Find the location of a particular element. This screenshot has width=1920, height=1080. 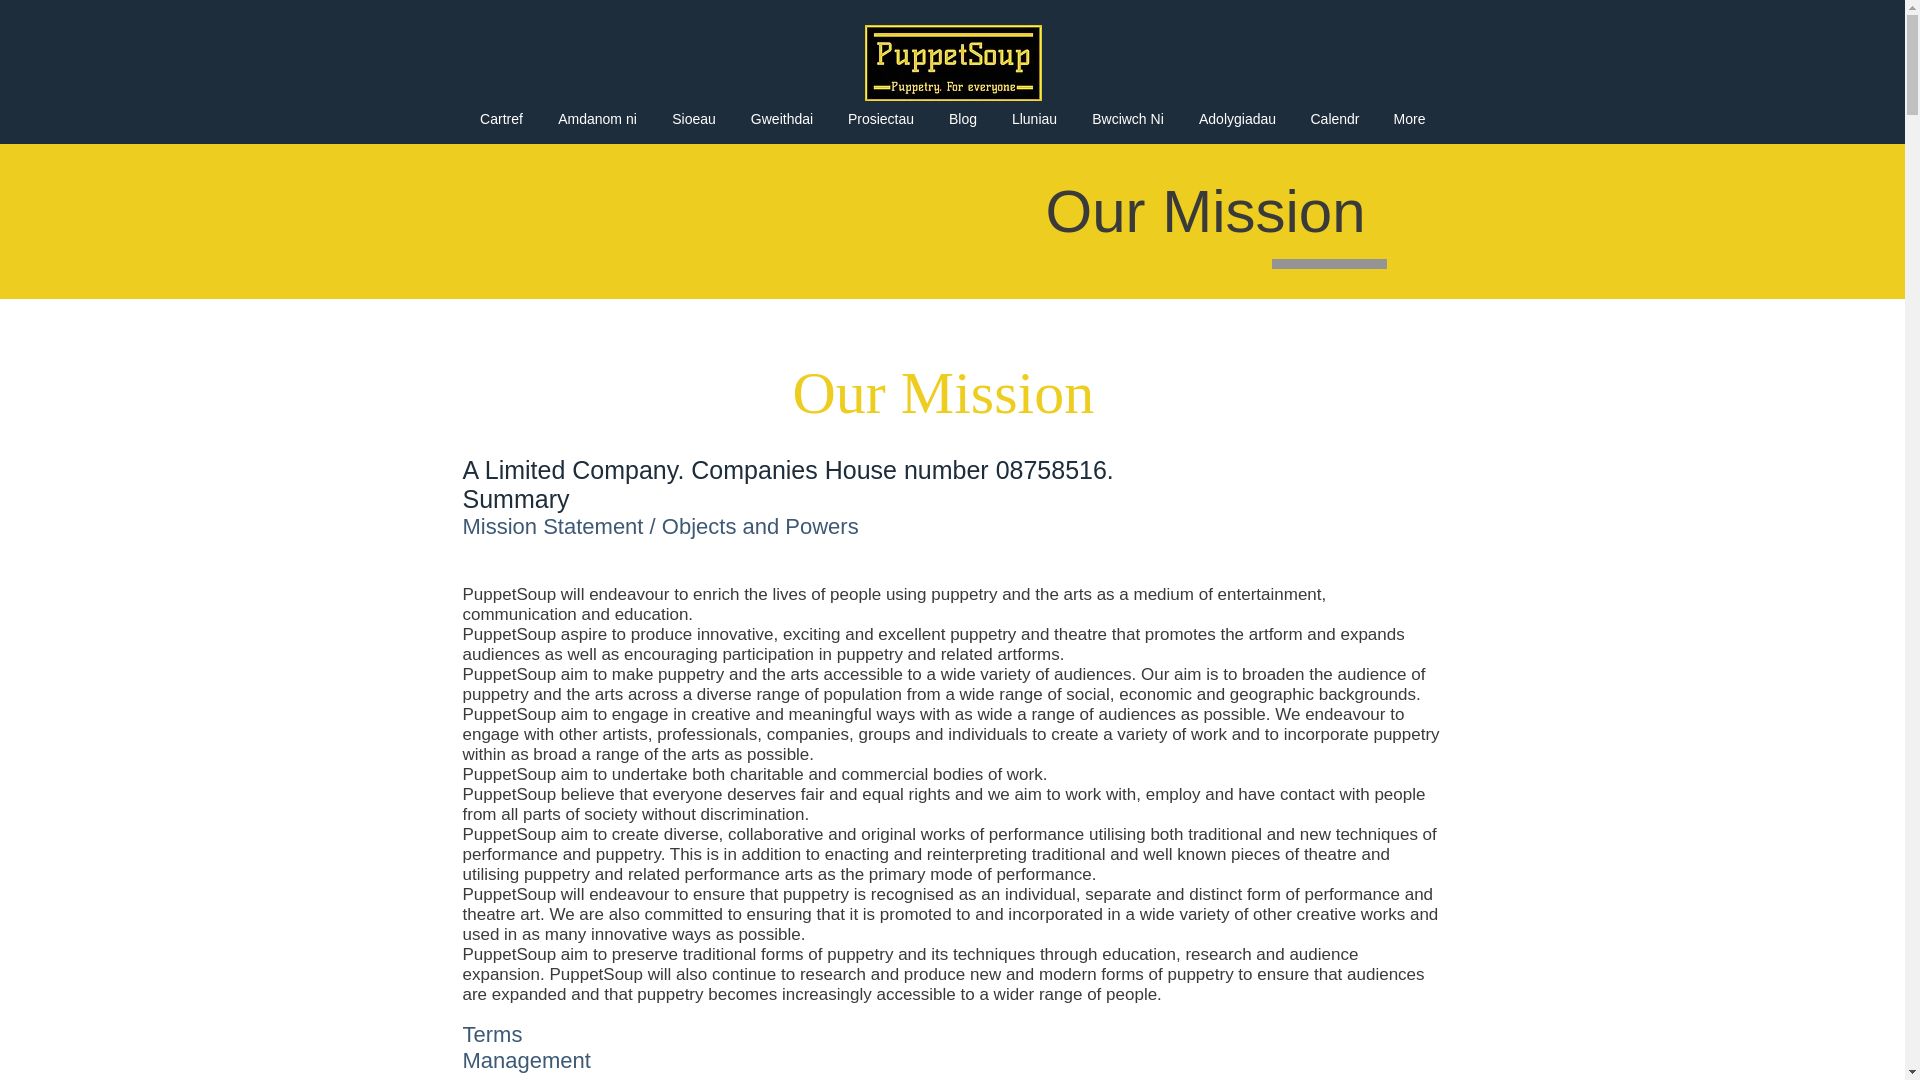

Calendr is located at coordinates (1335, 118).